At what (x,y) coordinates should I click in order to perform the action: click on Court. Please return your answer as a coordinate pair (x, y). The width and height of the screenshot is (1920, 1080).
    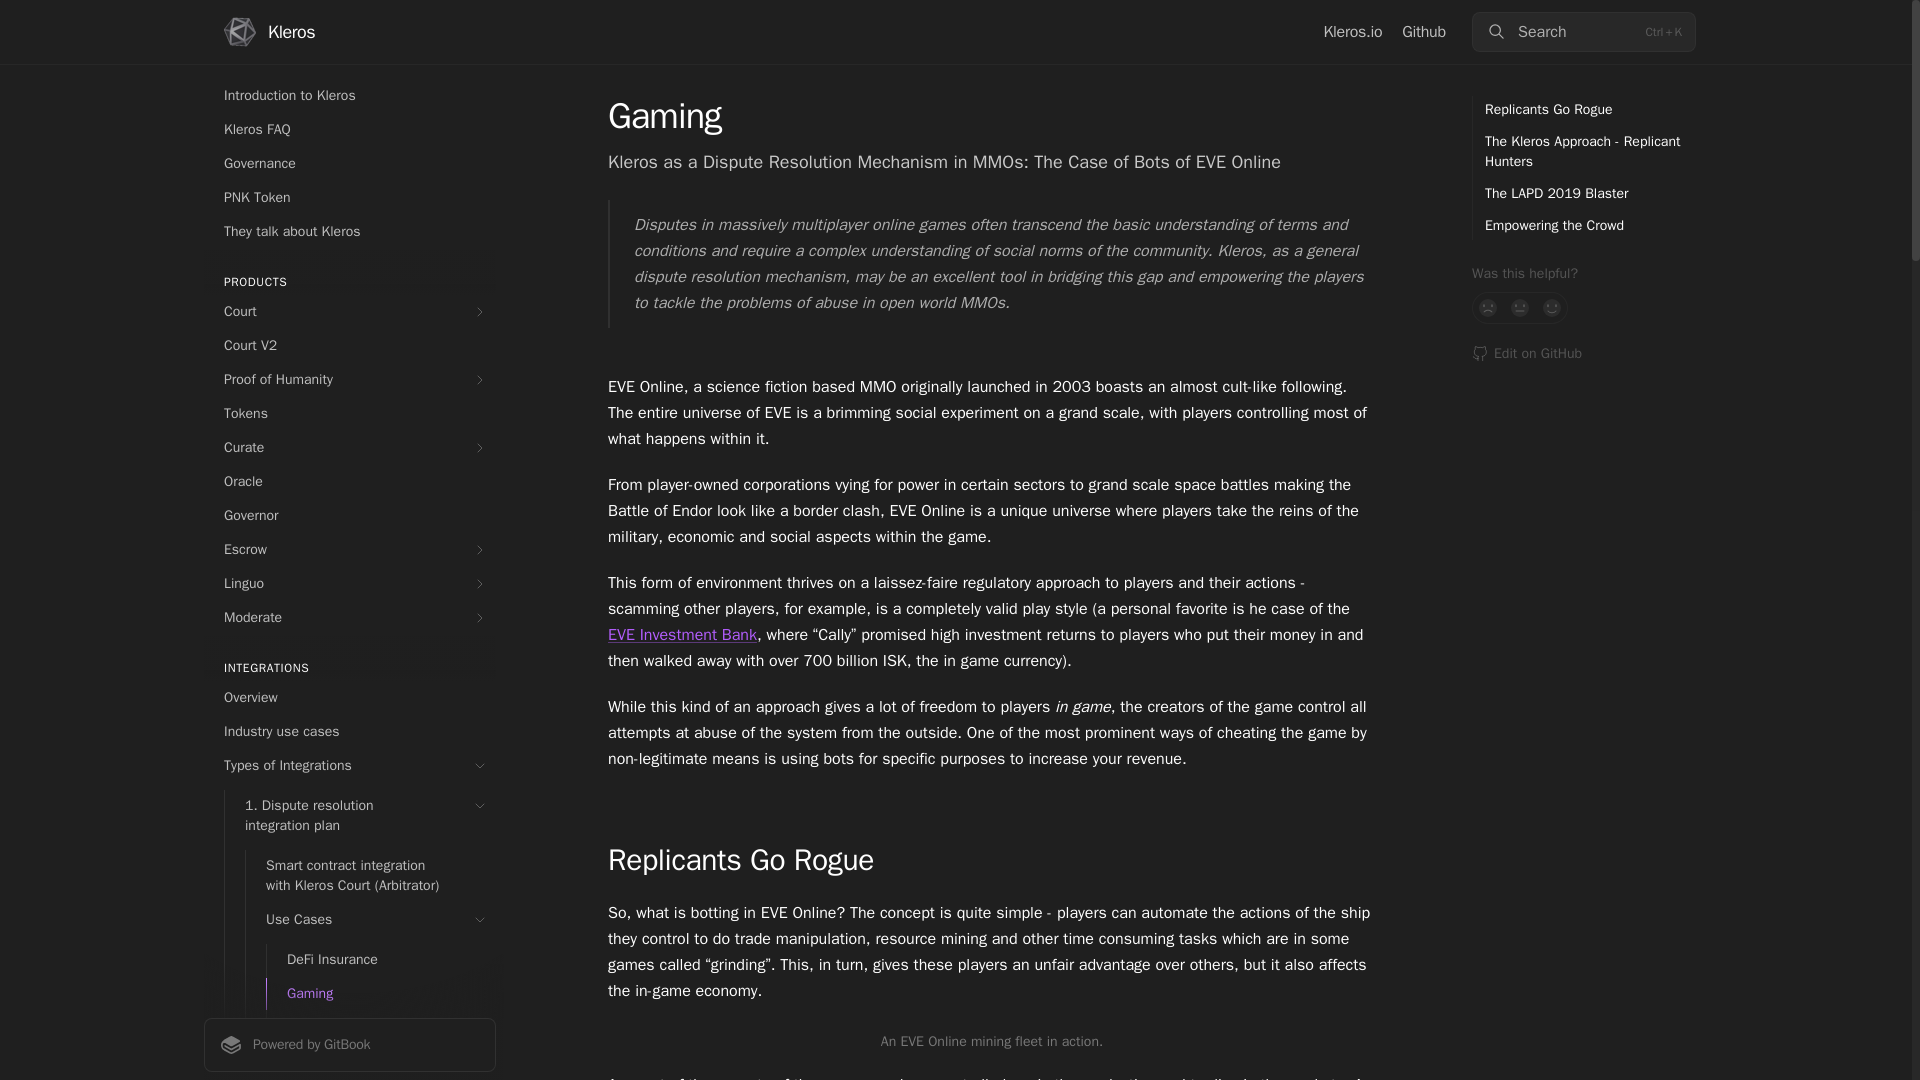
    Looking at the image, I should click on (349, 312).